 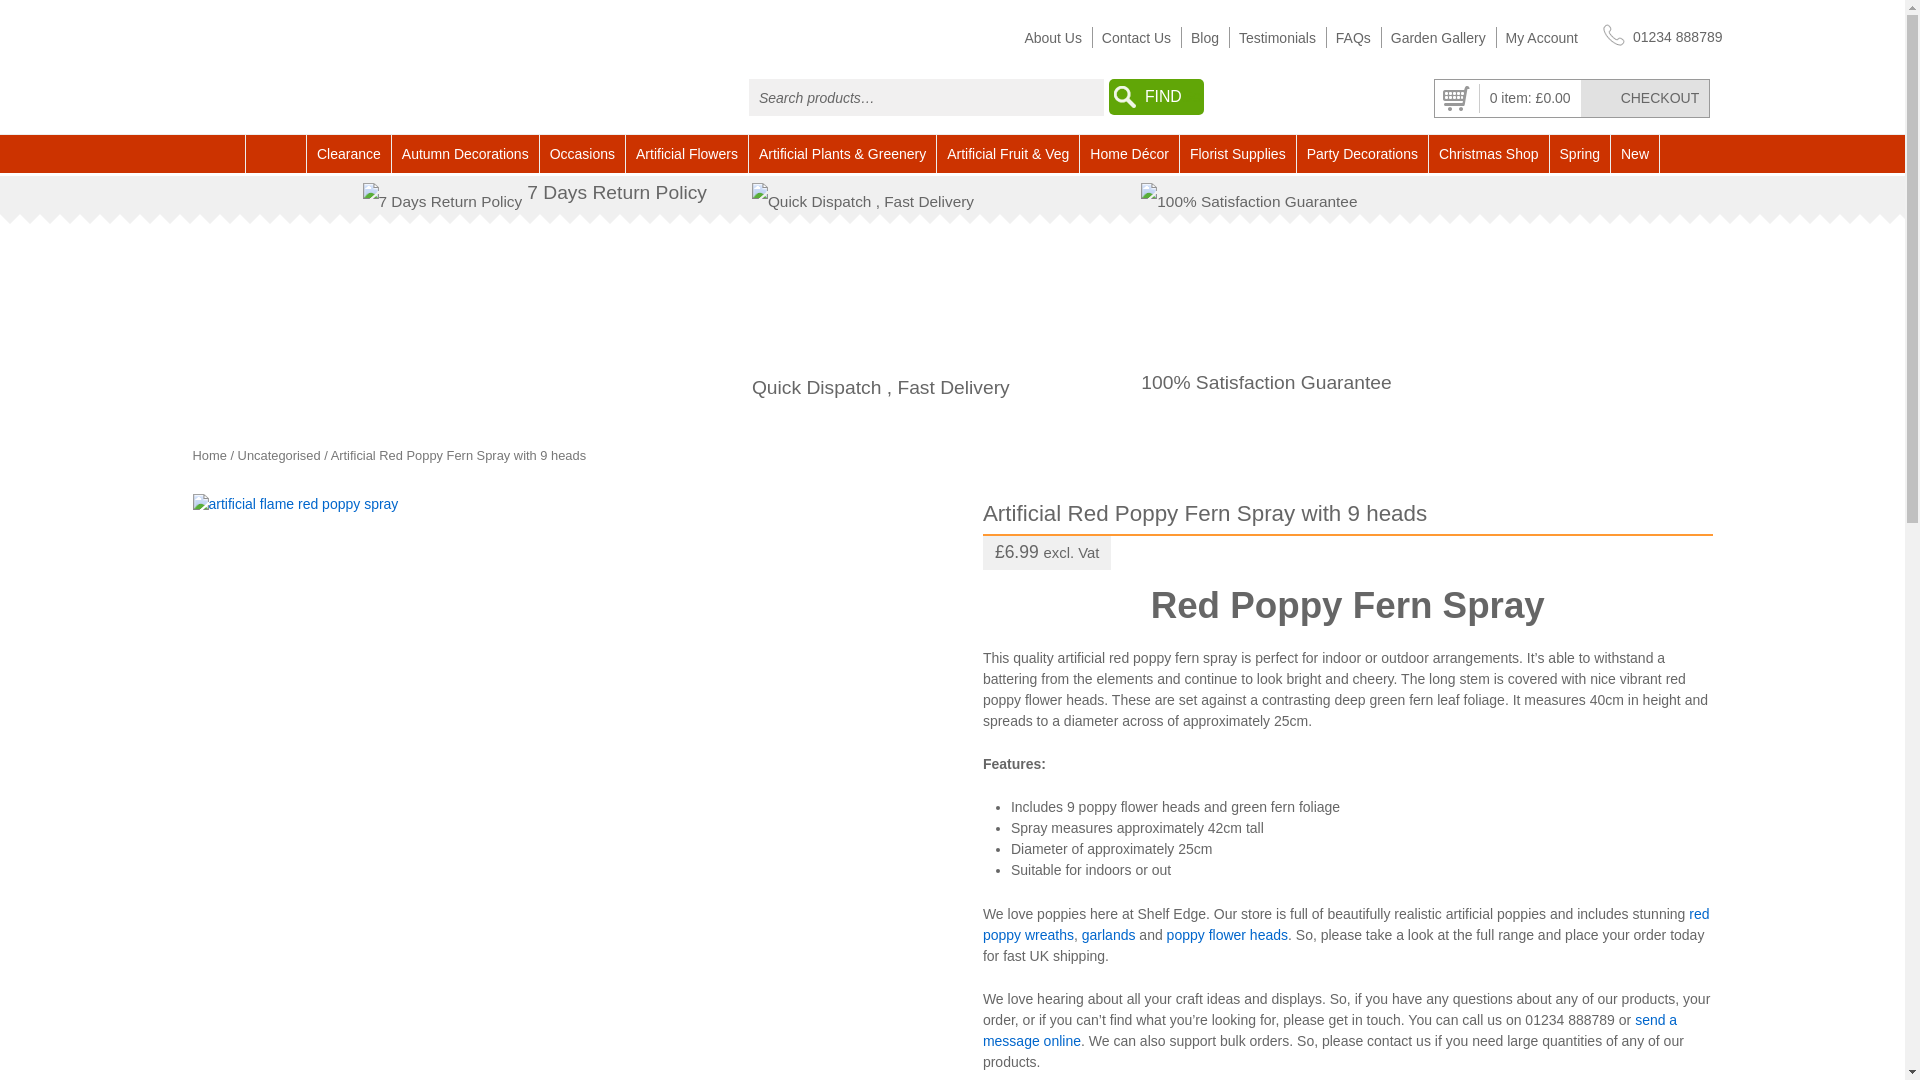 What do you see at coordinates (465, 154) in the screenshot?
I see `Autumn Decorations` at bounding box center [465, 154].